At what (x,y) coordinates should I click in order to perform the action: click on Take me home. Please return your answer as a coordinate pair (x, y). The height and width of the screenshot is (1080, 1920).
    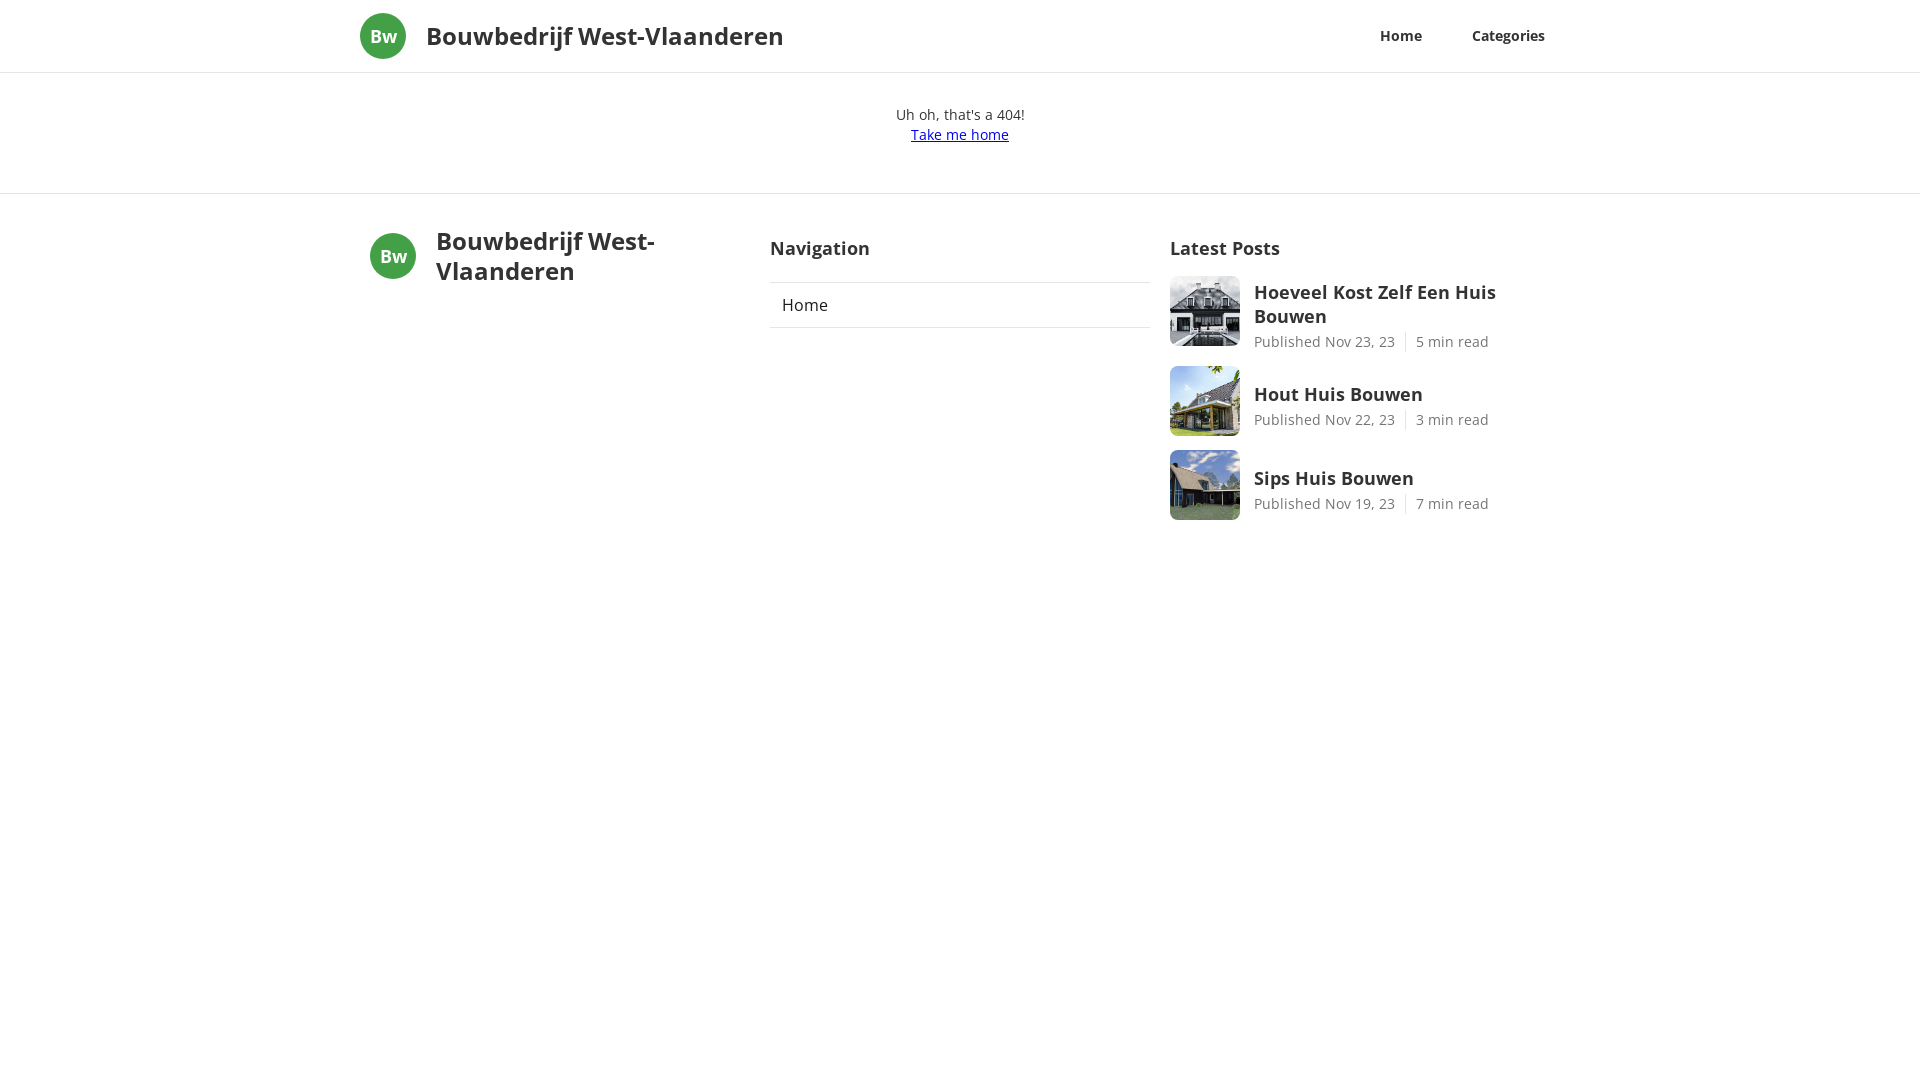
    Looking at the image, I should click on (960, 135).